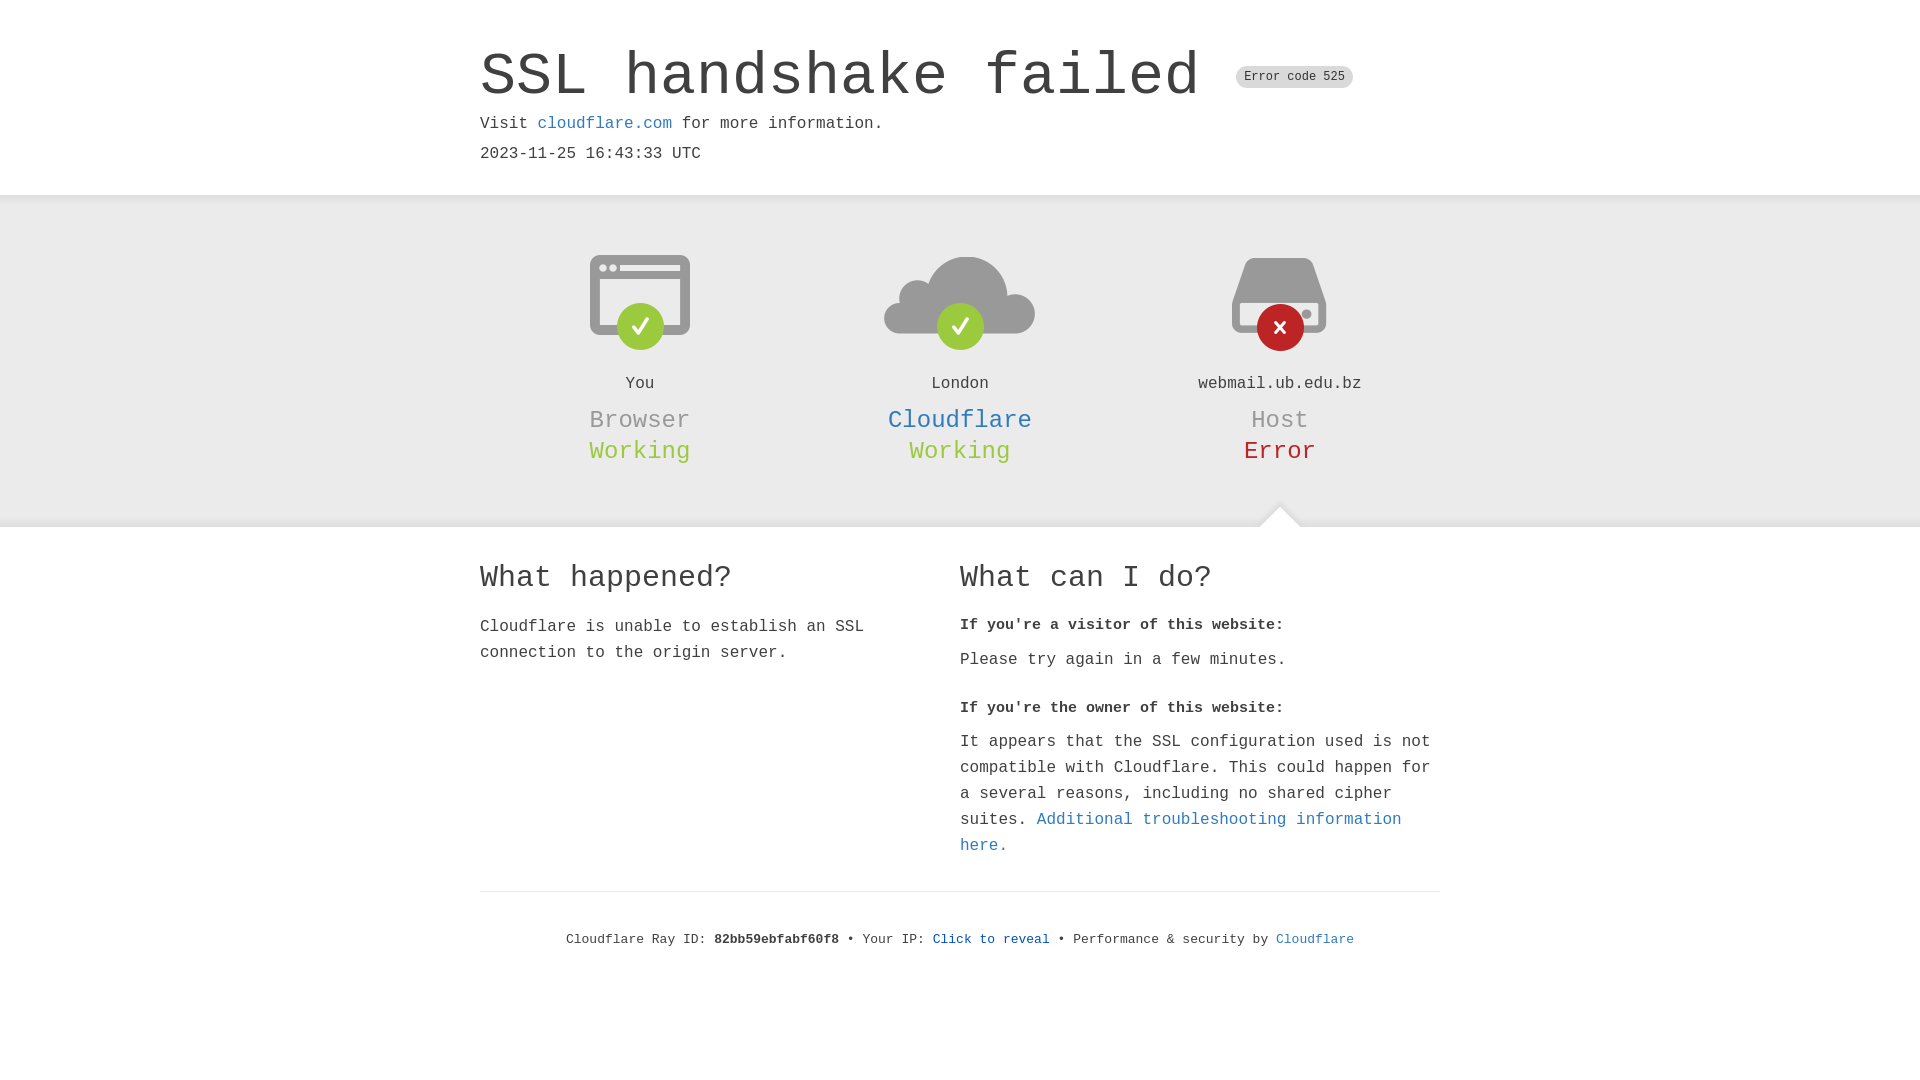 The width and height of the screenshot is (1920, 1080). I want to click on Additional troubleshooting information here., so click(1181, 833).